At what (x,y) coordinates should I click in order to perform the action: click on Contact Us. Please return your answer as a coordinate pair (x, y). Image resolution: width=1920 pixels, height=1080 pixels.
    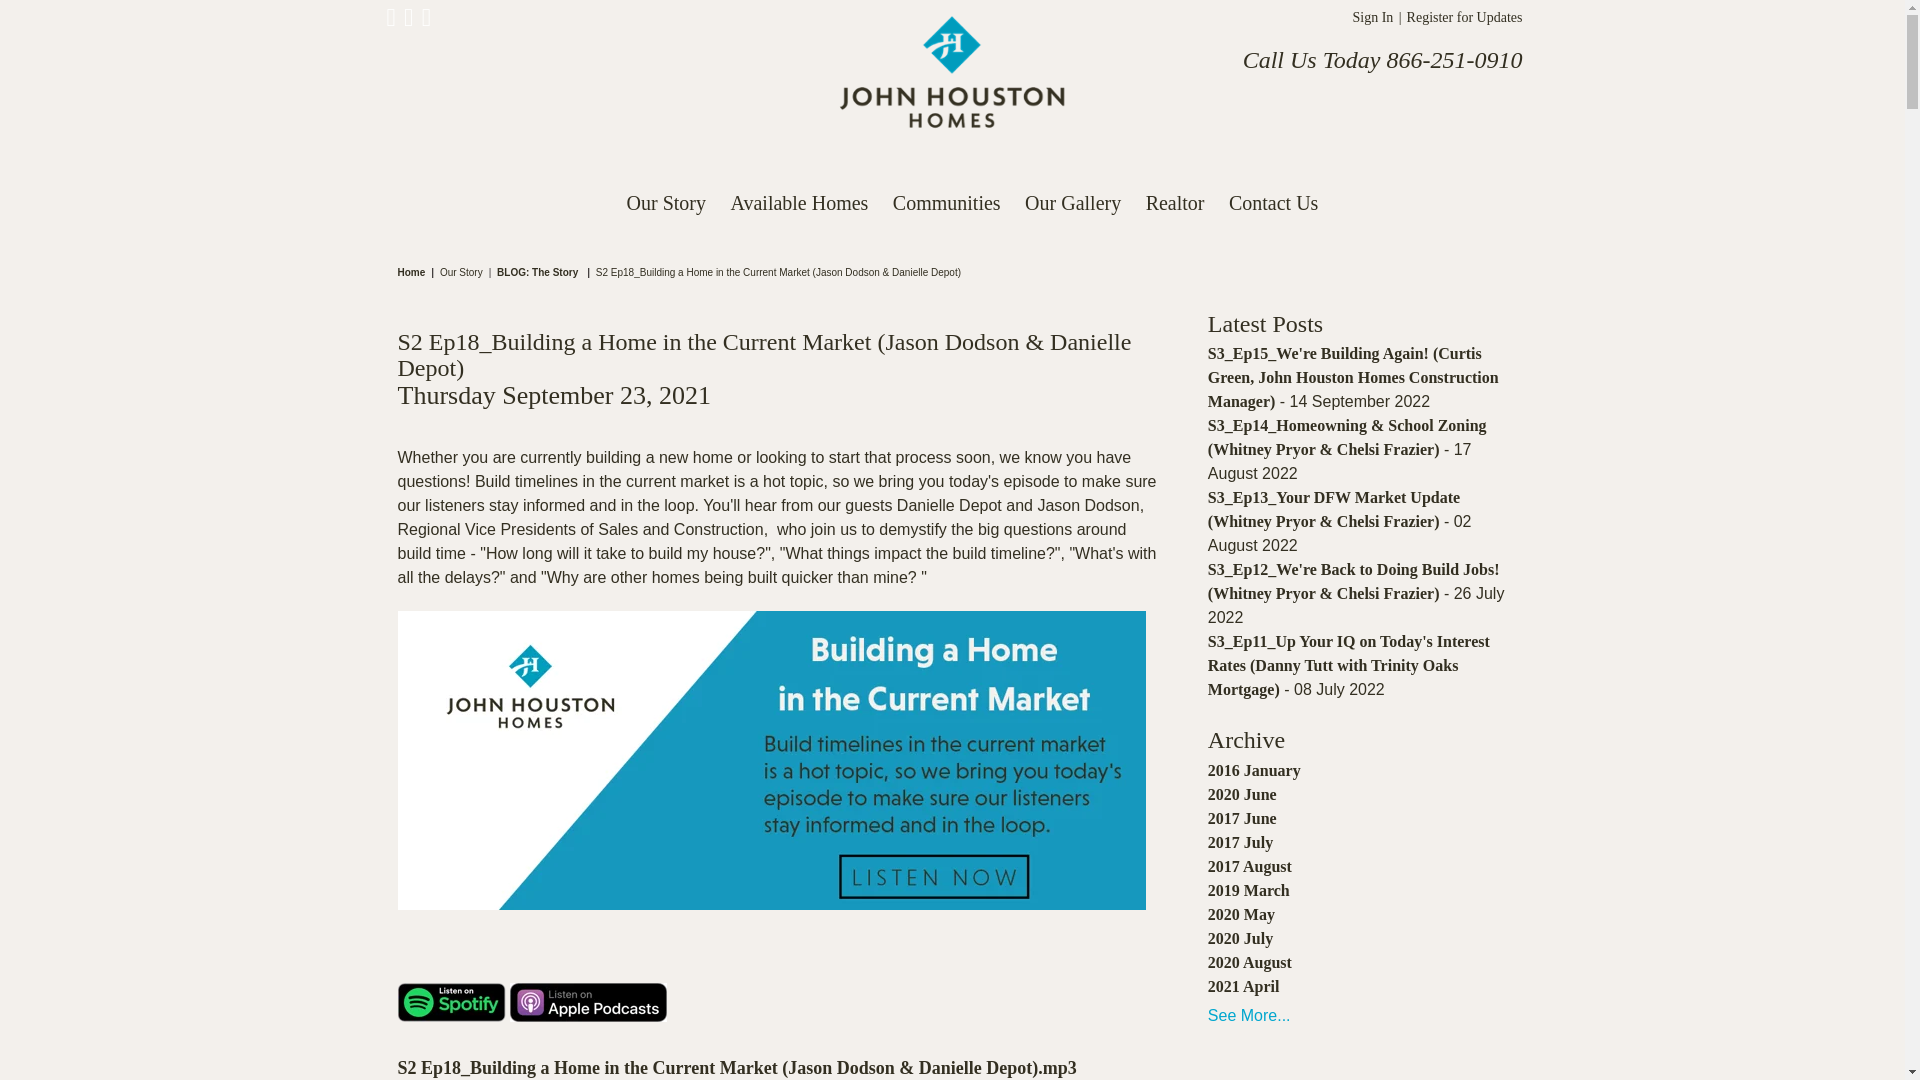
    Looking at the image, I should click on (1274, 203).